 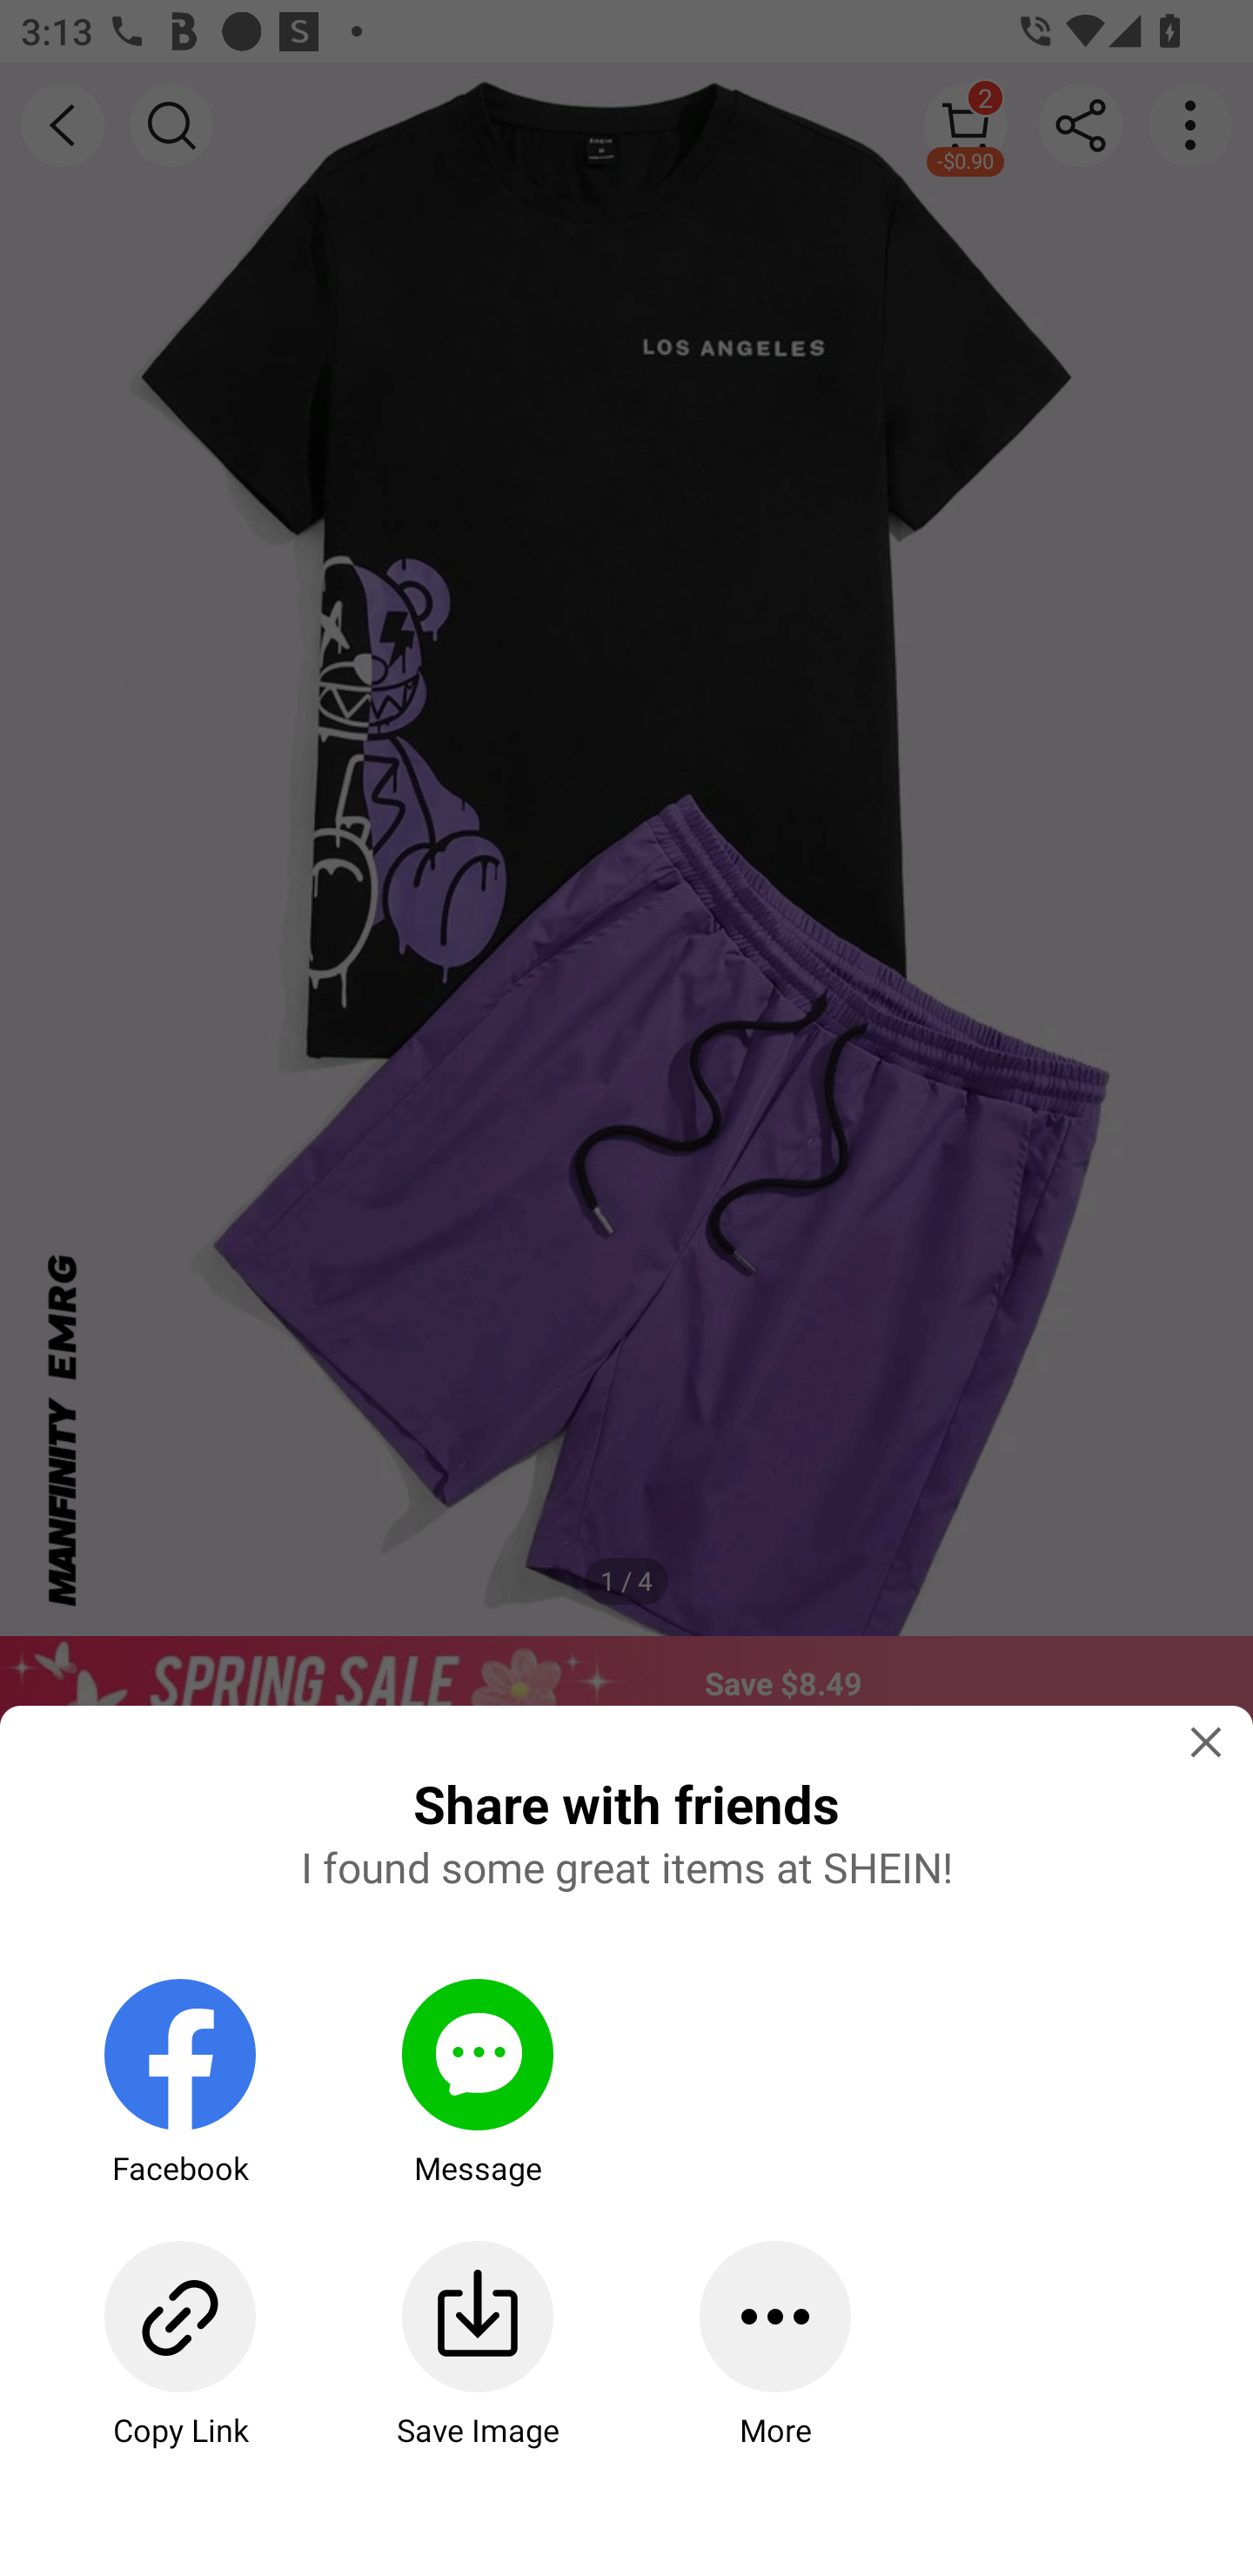 I want to click on Facebook, so click(x=179, y=2083).